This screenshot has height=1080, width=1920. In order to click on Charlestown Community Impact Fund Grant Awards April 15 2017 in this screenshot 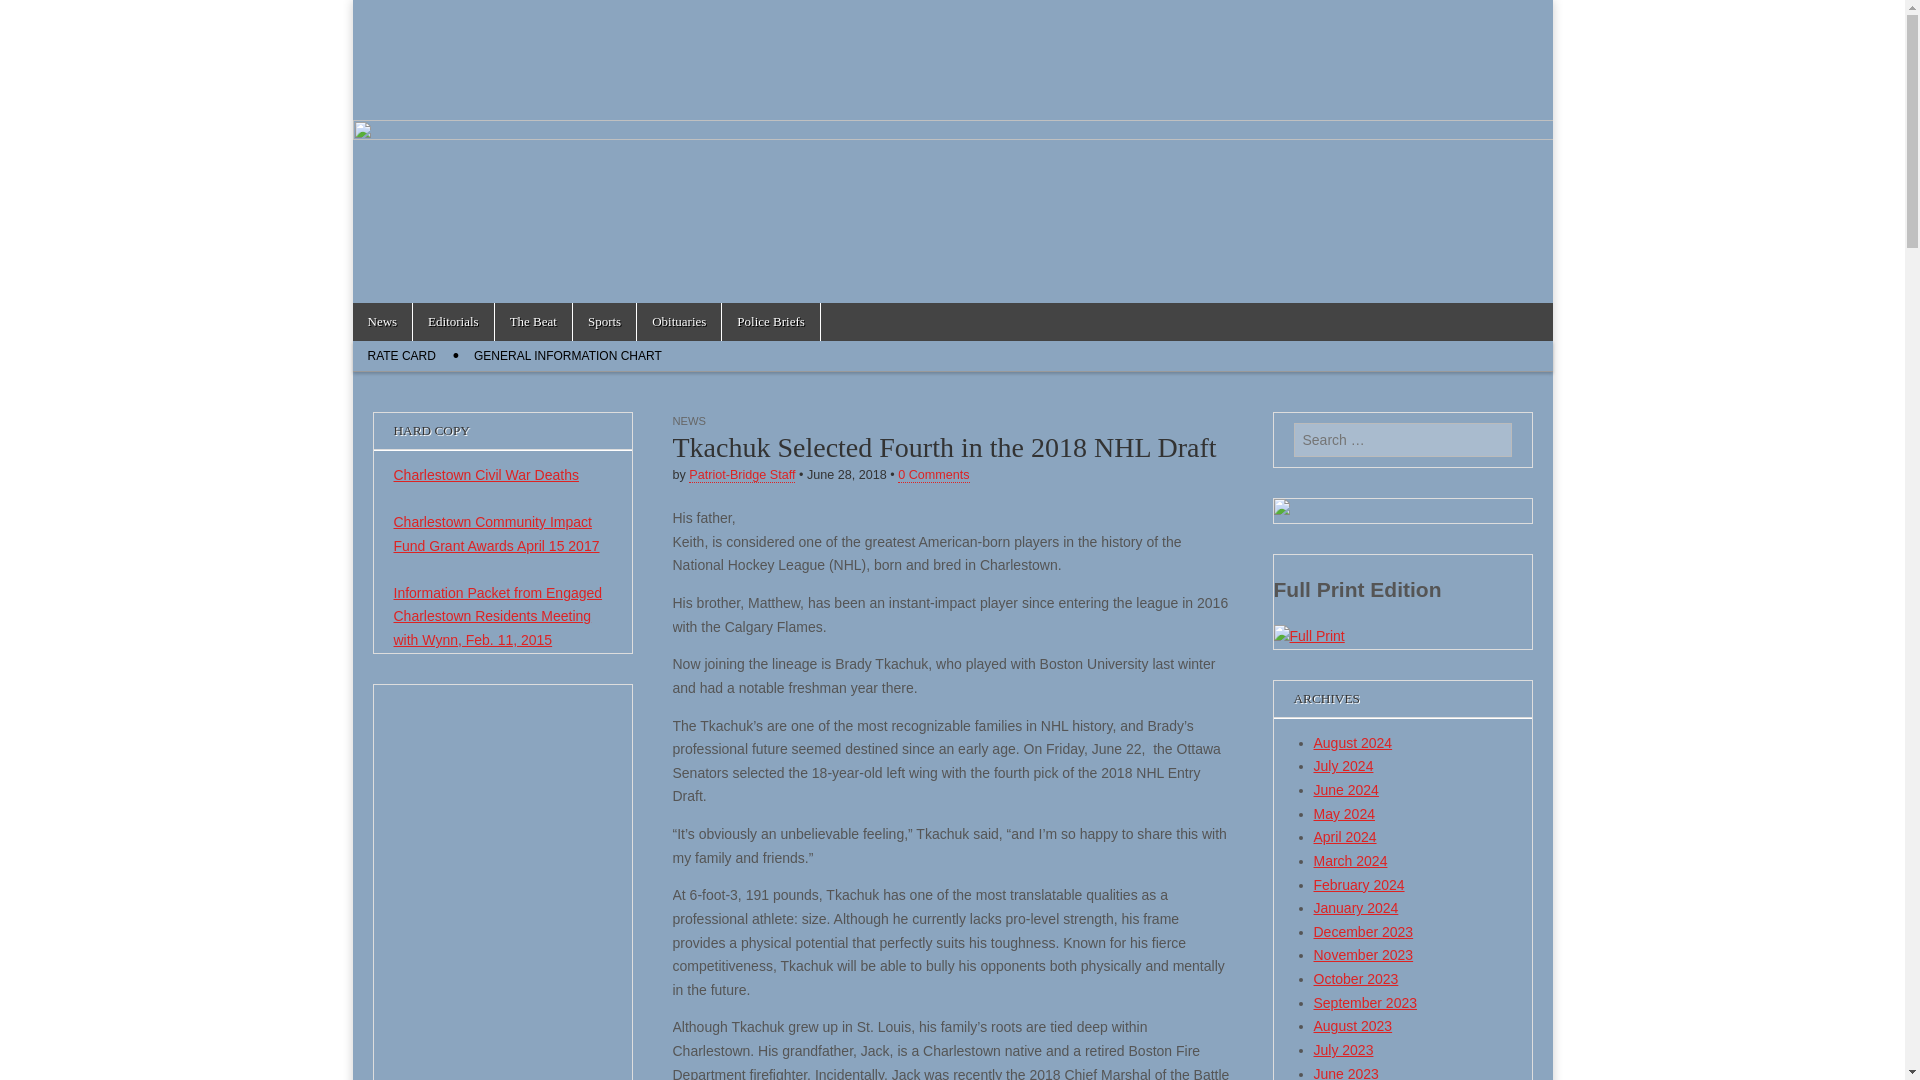, I will do `click(496, 534)`.